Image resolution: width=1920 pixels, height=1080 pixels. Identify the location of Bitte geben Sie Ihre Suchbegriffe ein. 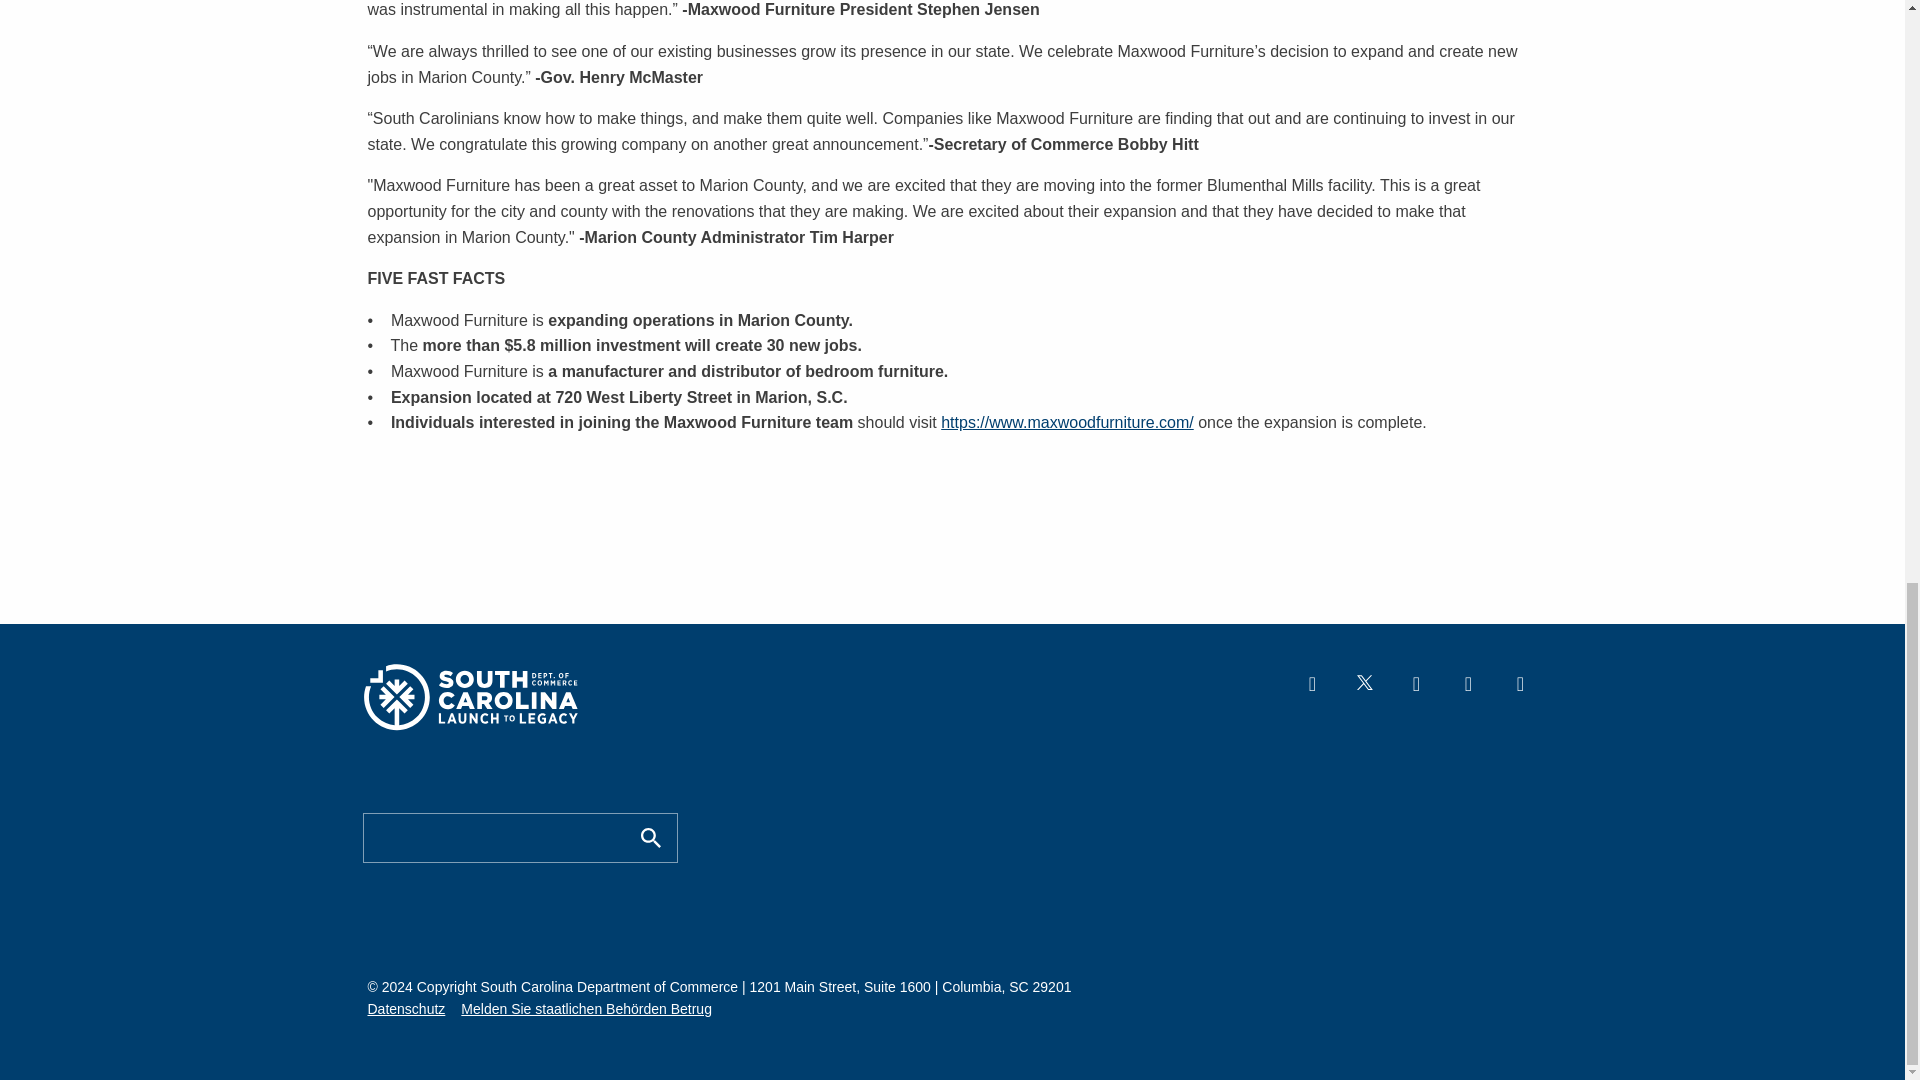
(496, 838).